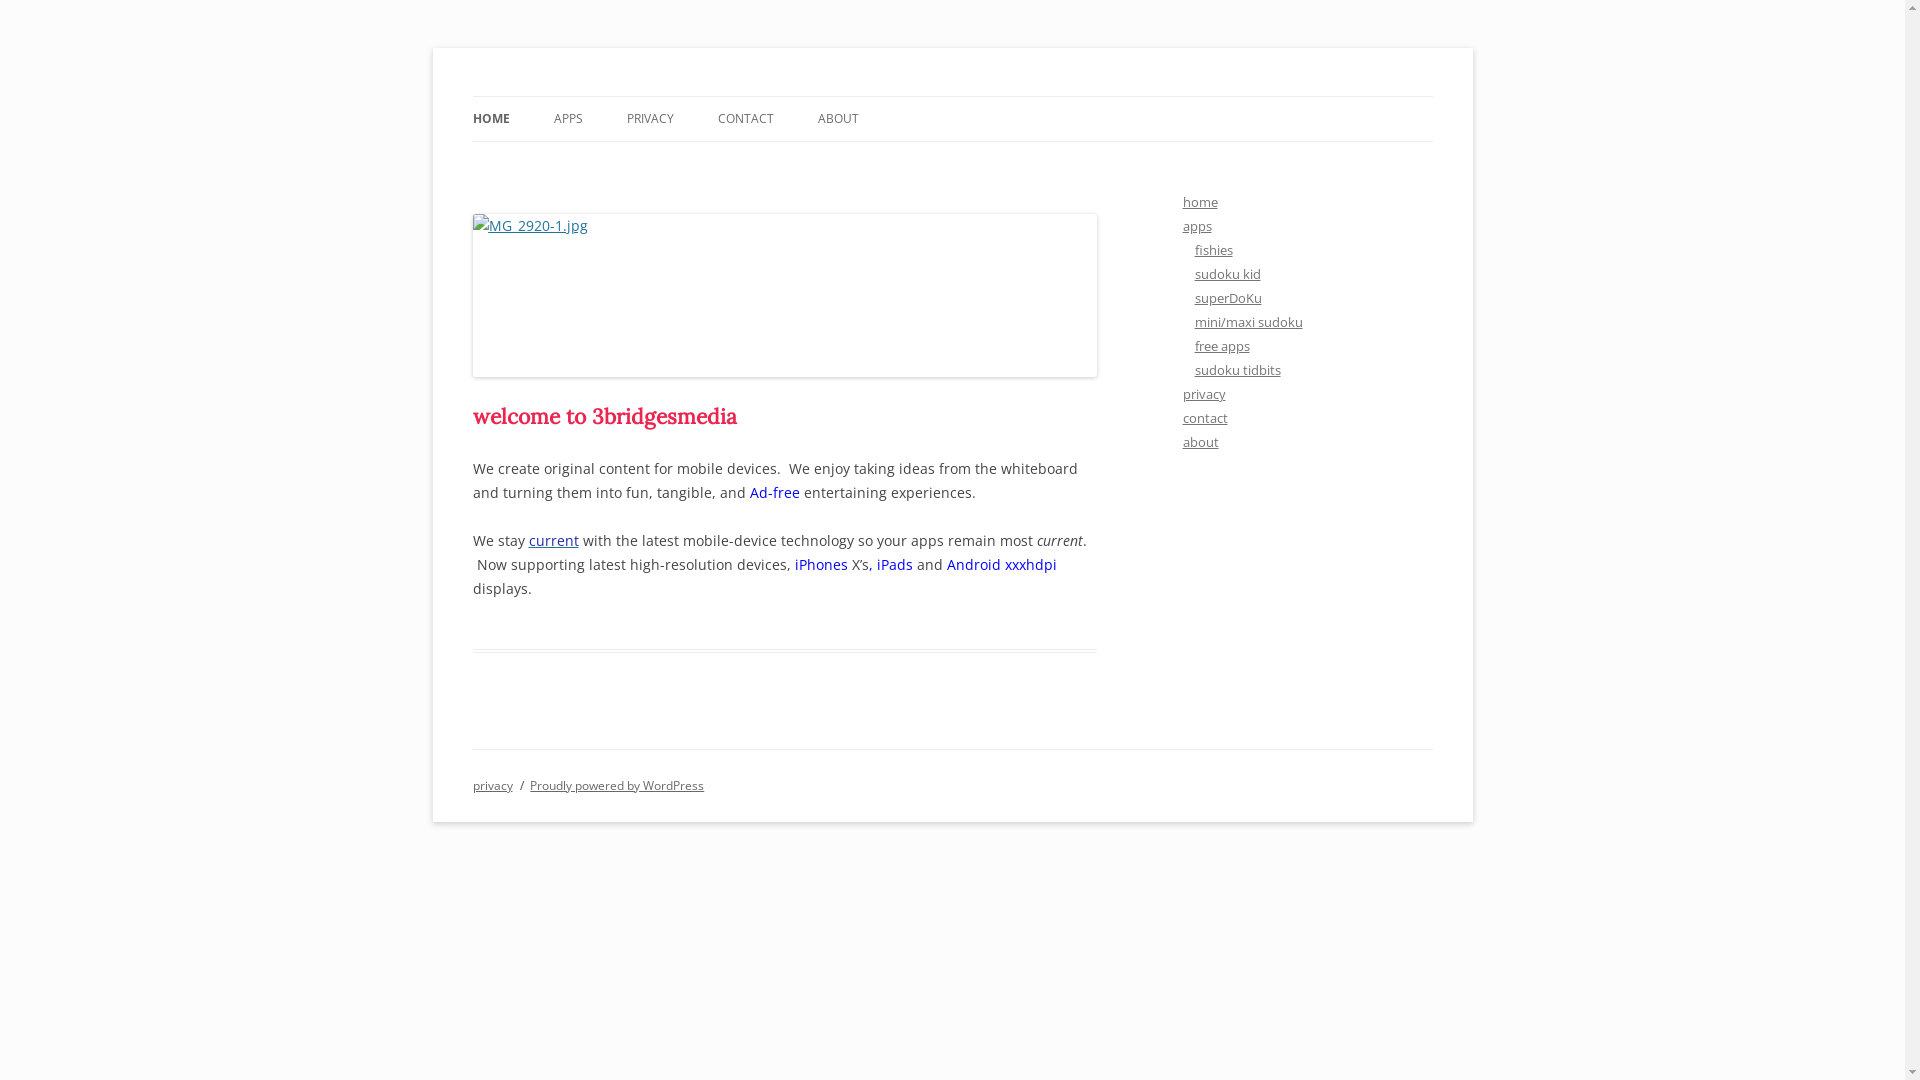 This screenshot has width=1920, height=1080. I want to click on Best Sudoku Fishies SuperDoKu Kid Sudoku | 3BridgesMedia, so click(837, 96).